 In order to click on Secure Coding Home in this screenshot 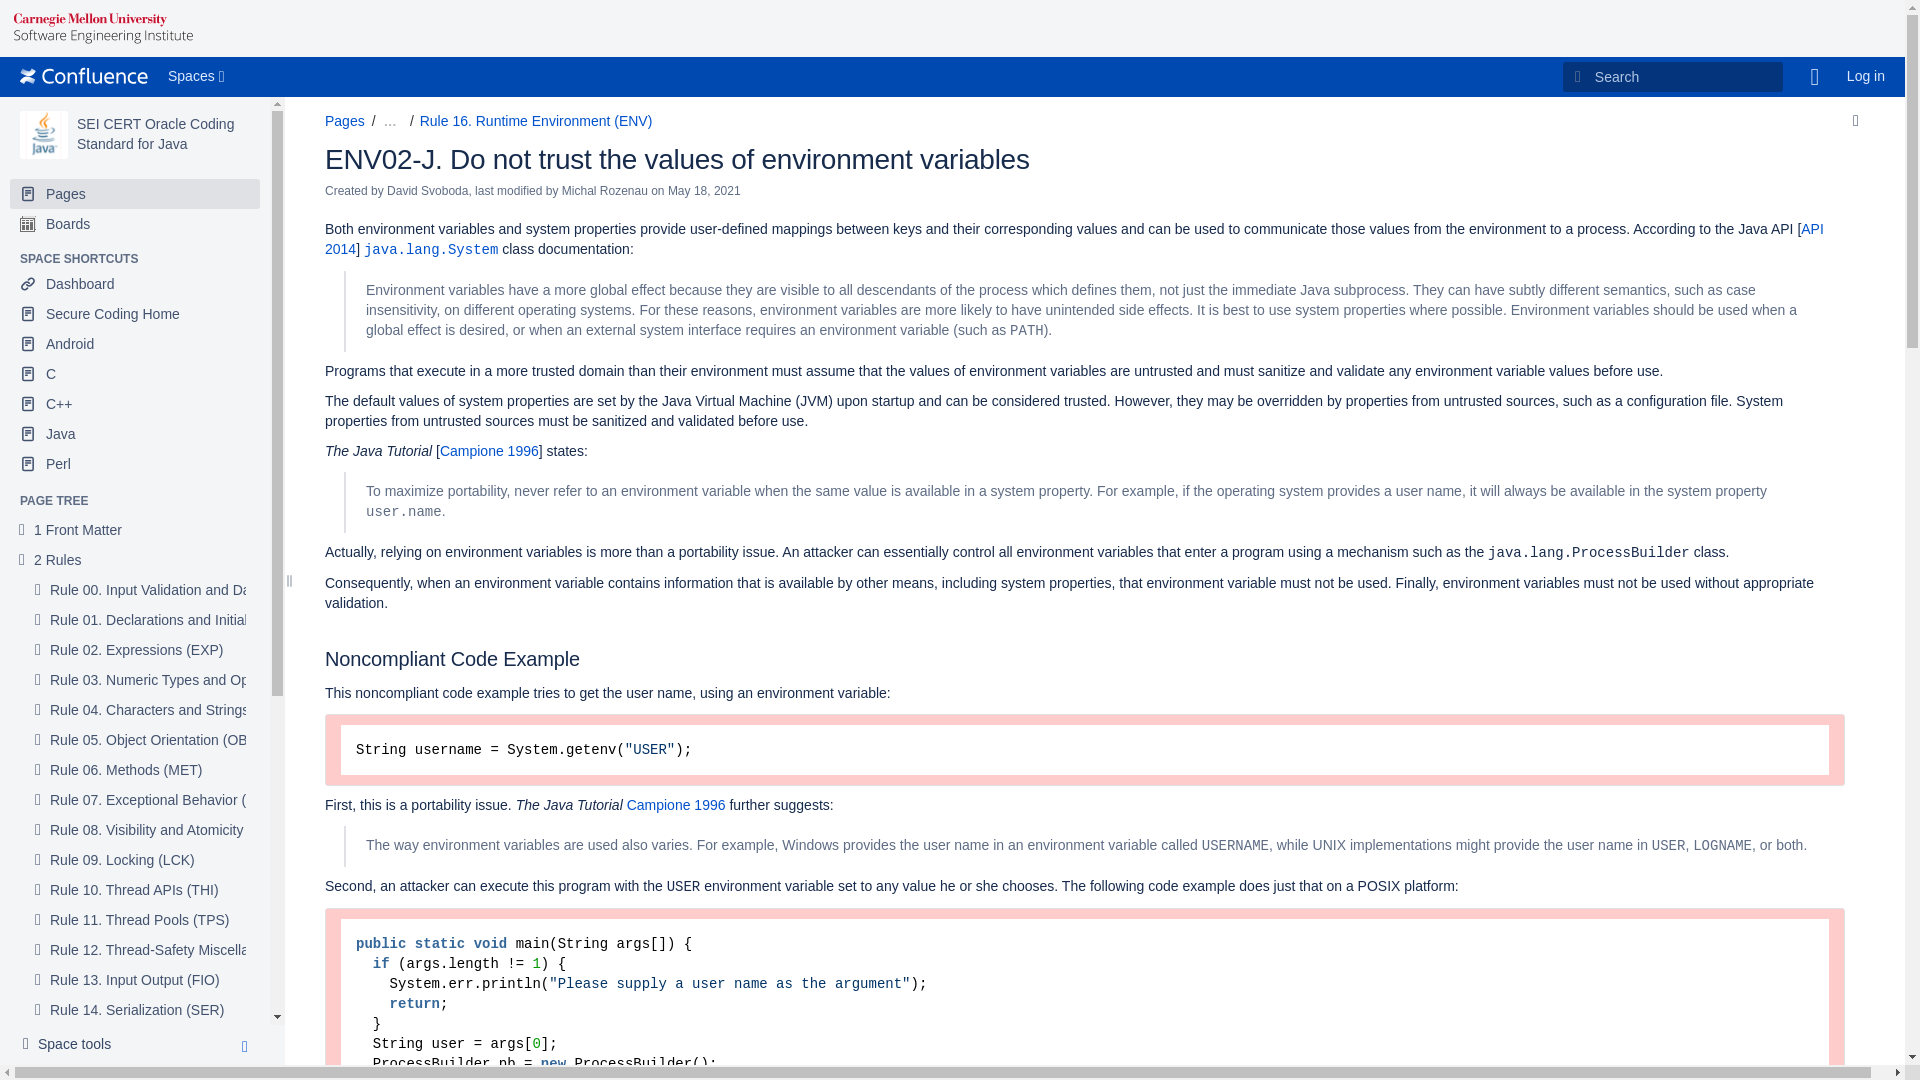, I will do `click(134, 314)`.